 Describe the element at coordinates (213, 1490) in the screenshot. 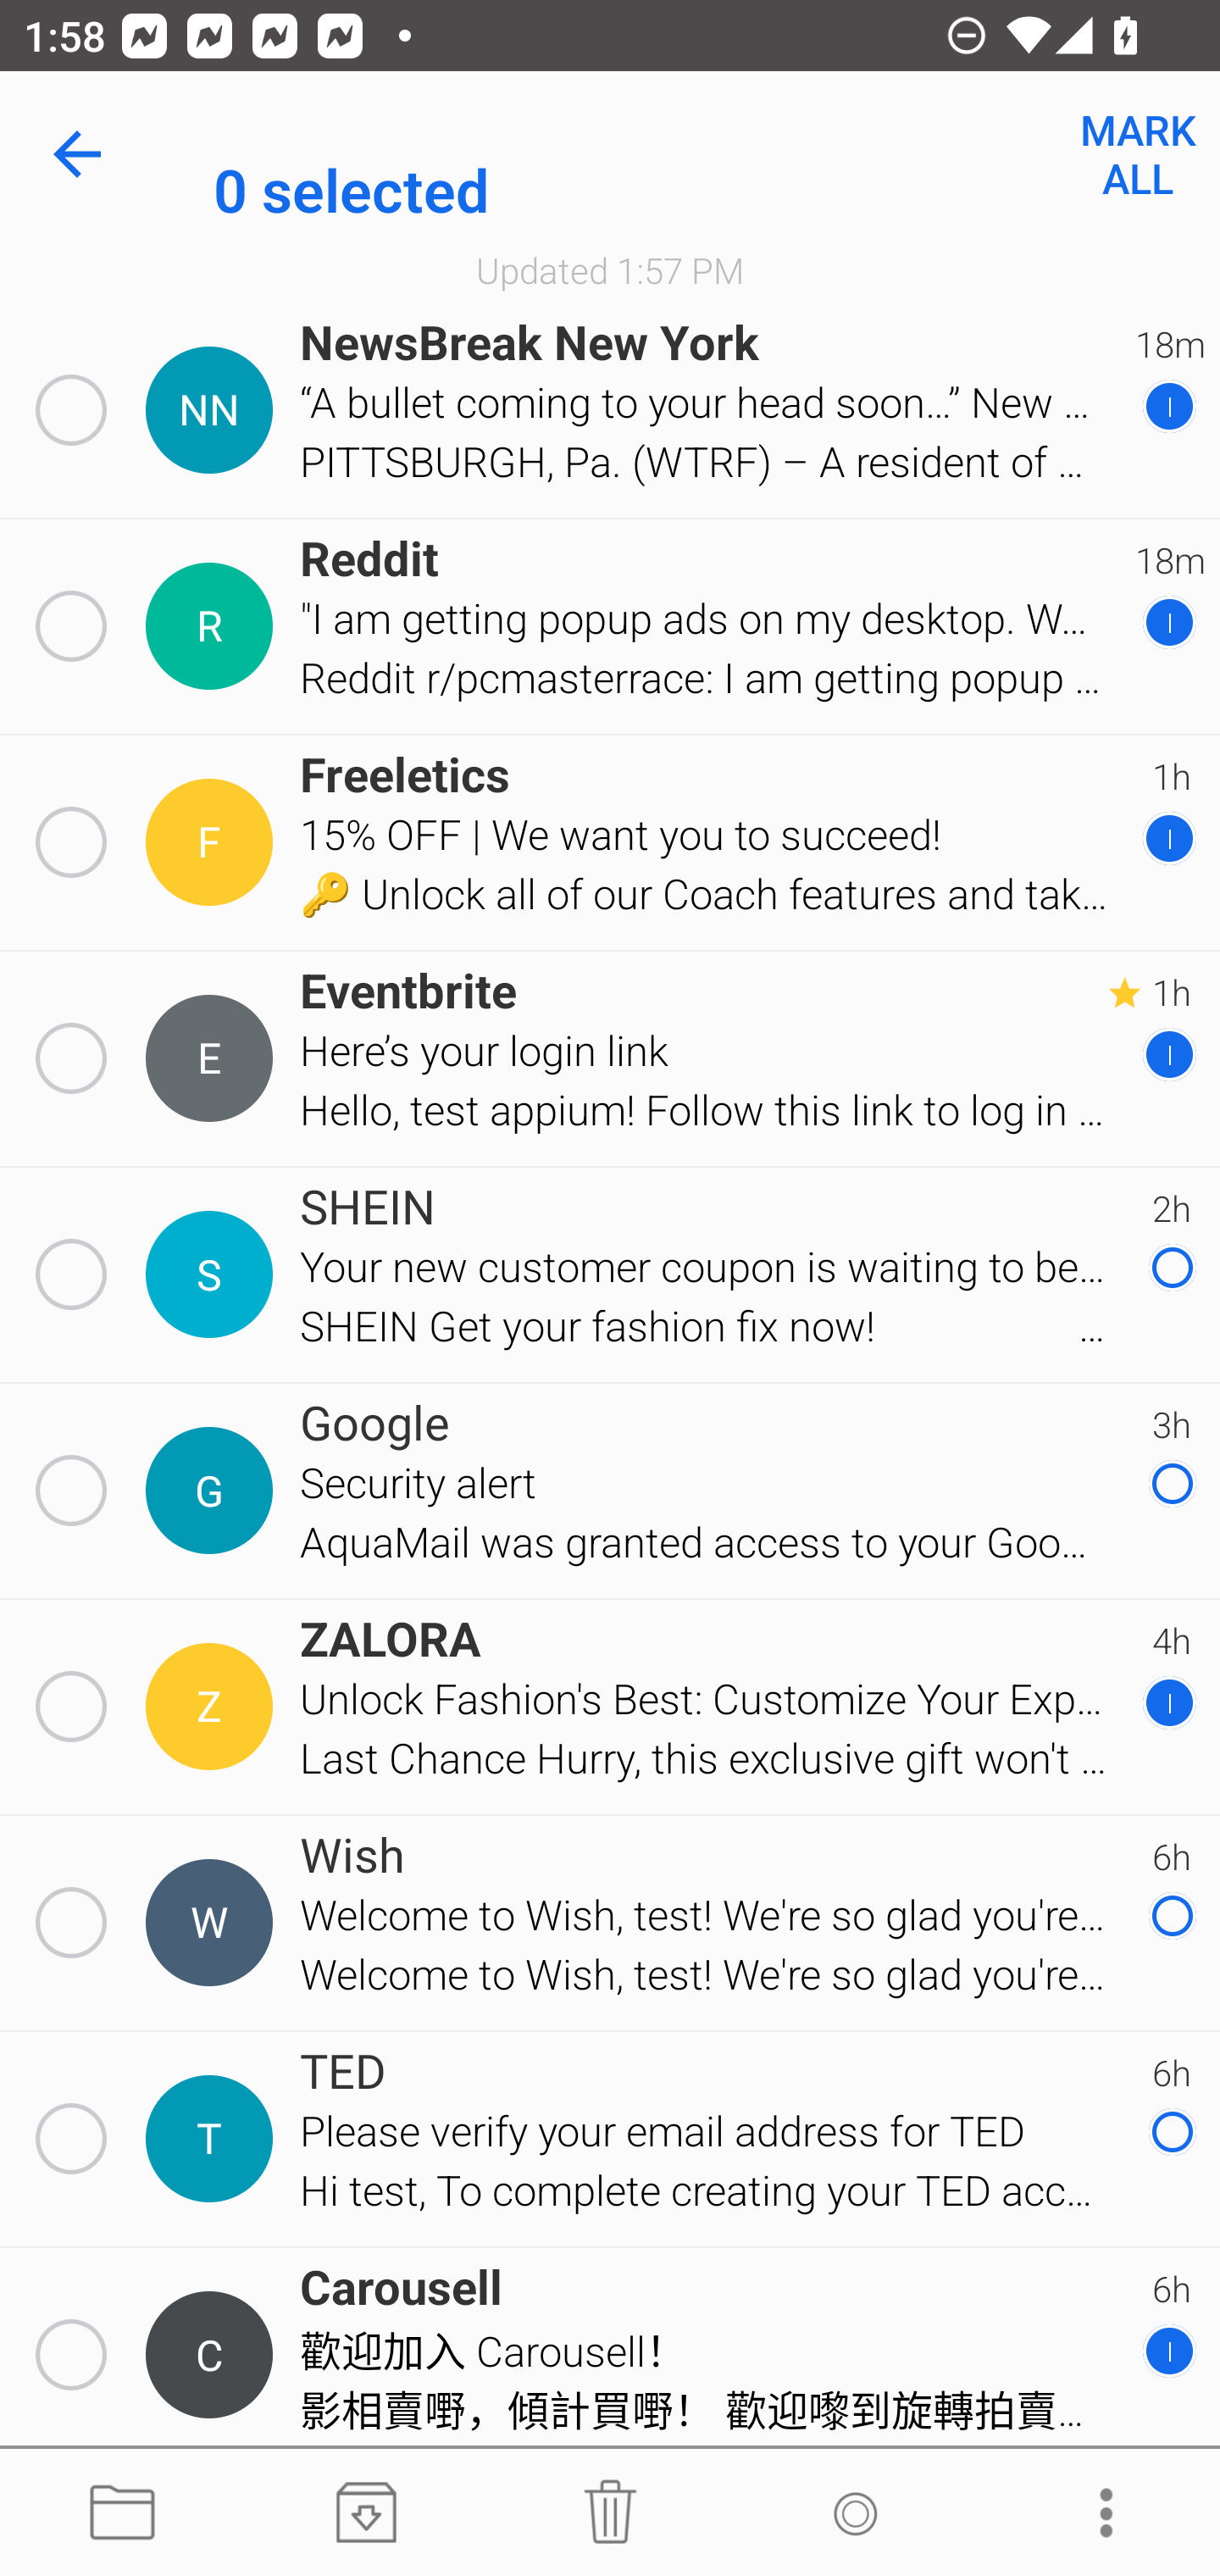

I see `Contact Details` at that location.